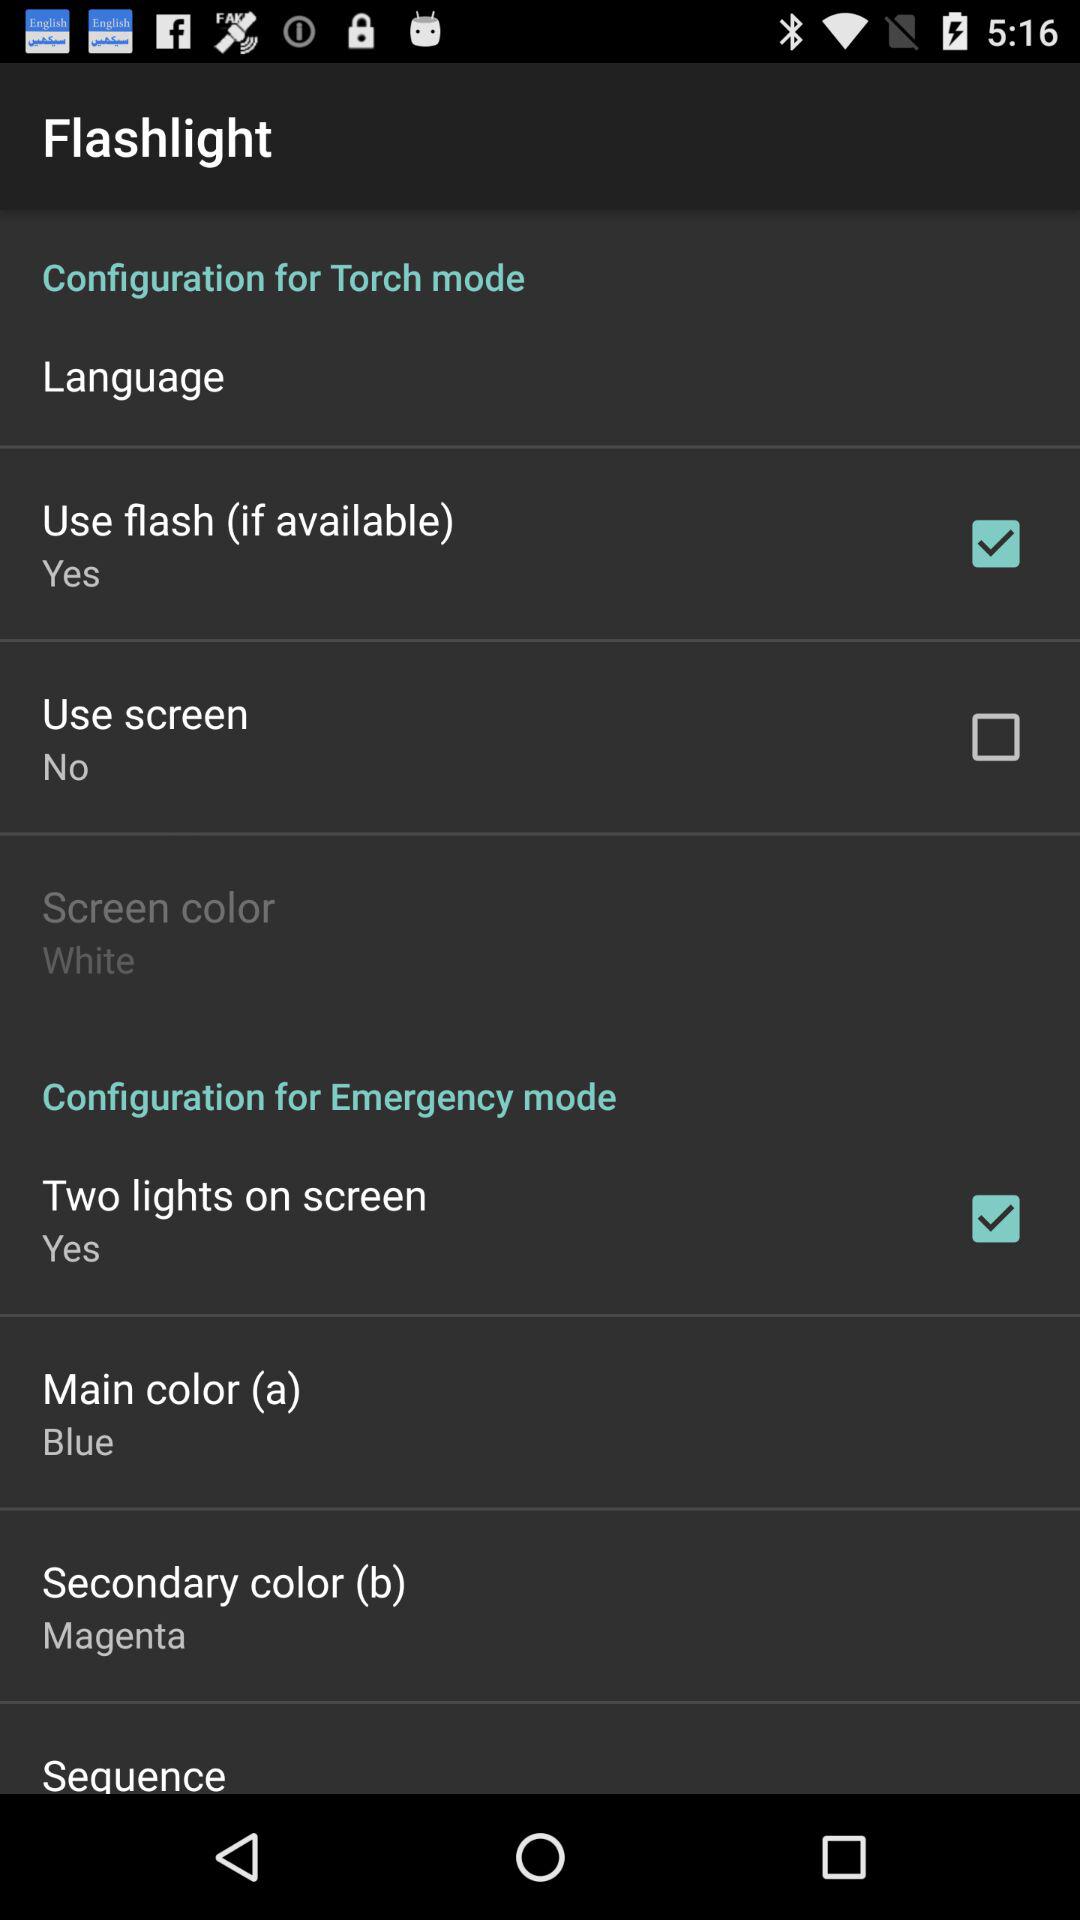  I want to click on turn off item above white, so click(158, 906).